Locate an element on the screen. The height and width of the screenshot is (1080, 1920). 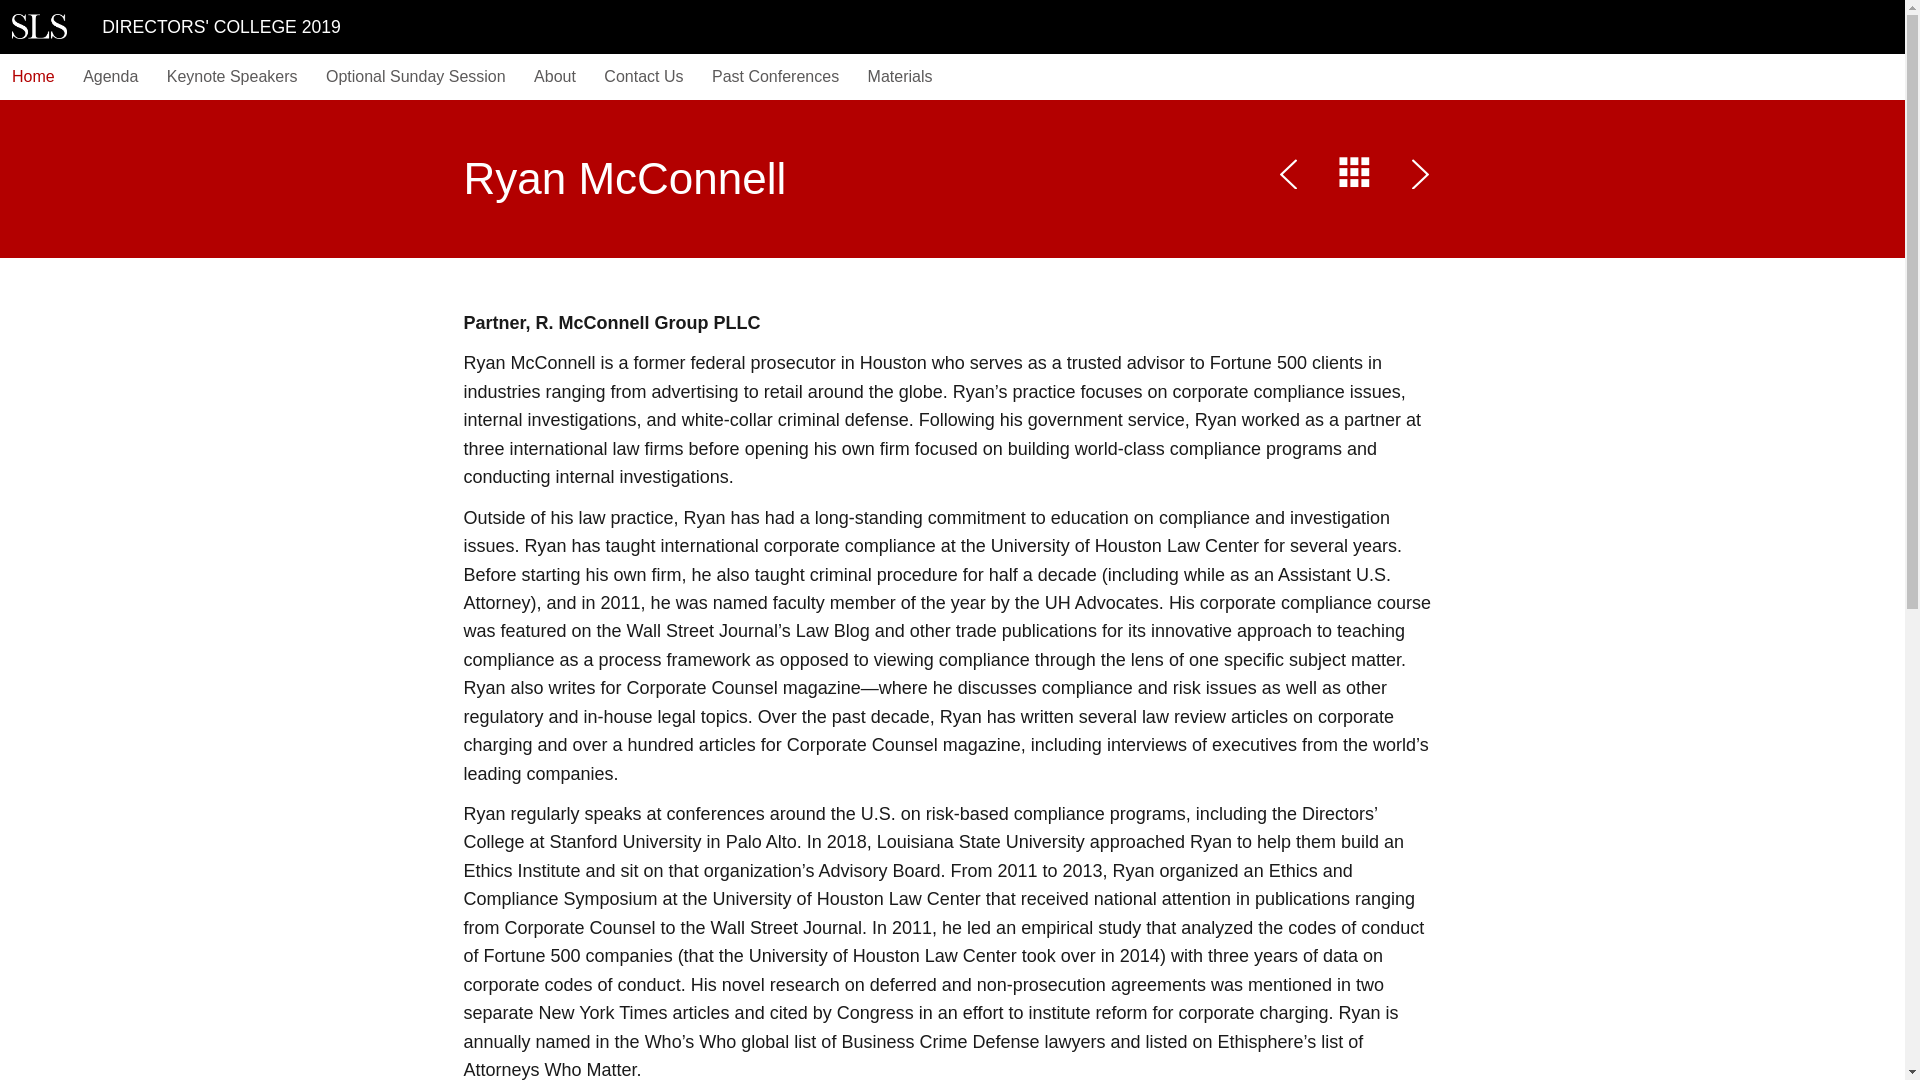
Keynote Speakers is located at coordinates (232, 77).